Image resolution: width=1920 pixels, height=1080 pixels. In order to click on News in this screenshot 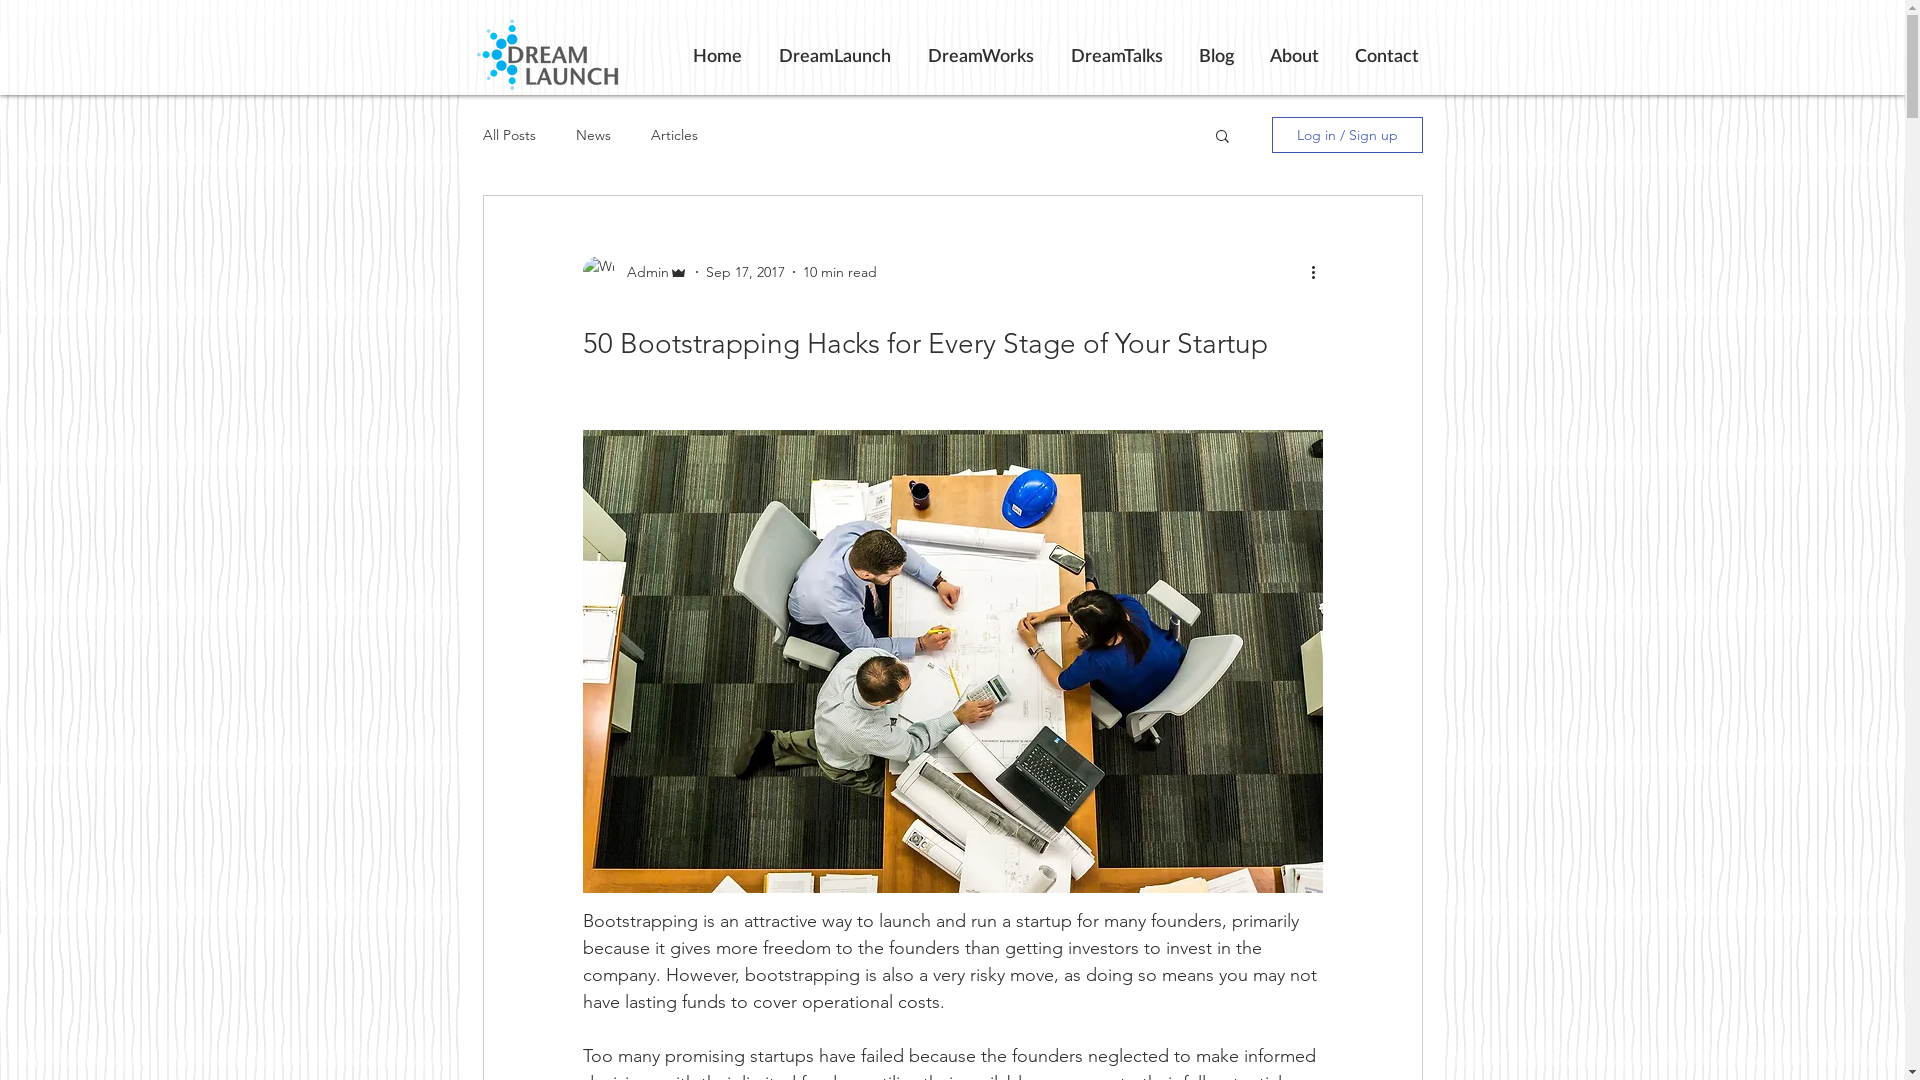, I will do `click(594, 135)`.